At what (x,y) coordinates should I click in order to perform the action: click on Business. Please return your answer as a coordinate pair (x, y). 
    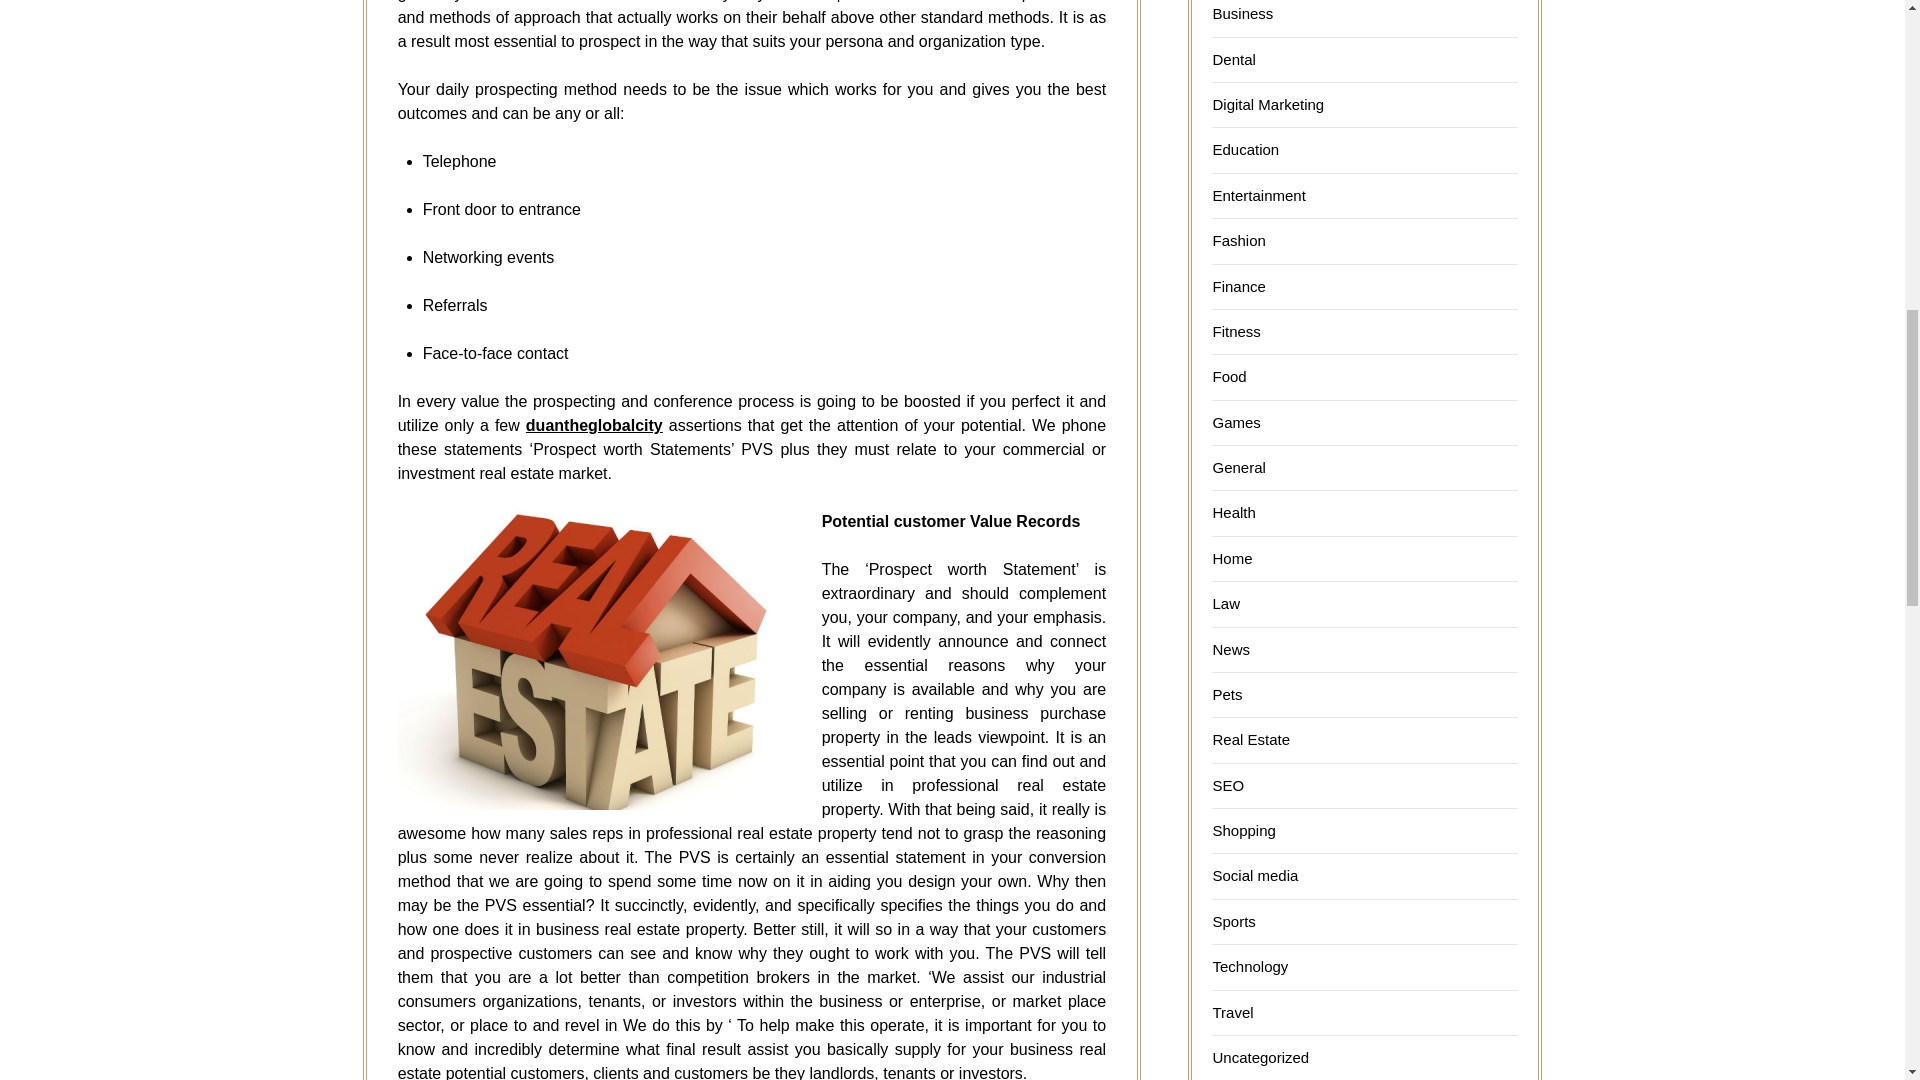
    Looking at the image, I should click on (1242, 13).